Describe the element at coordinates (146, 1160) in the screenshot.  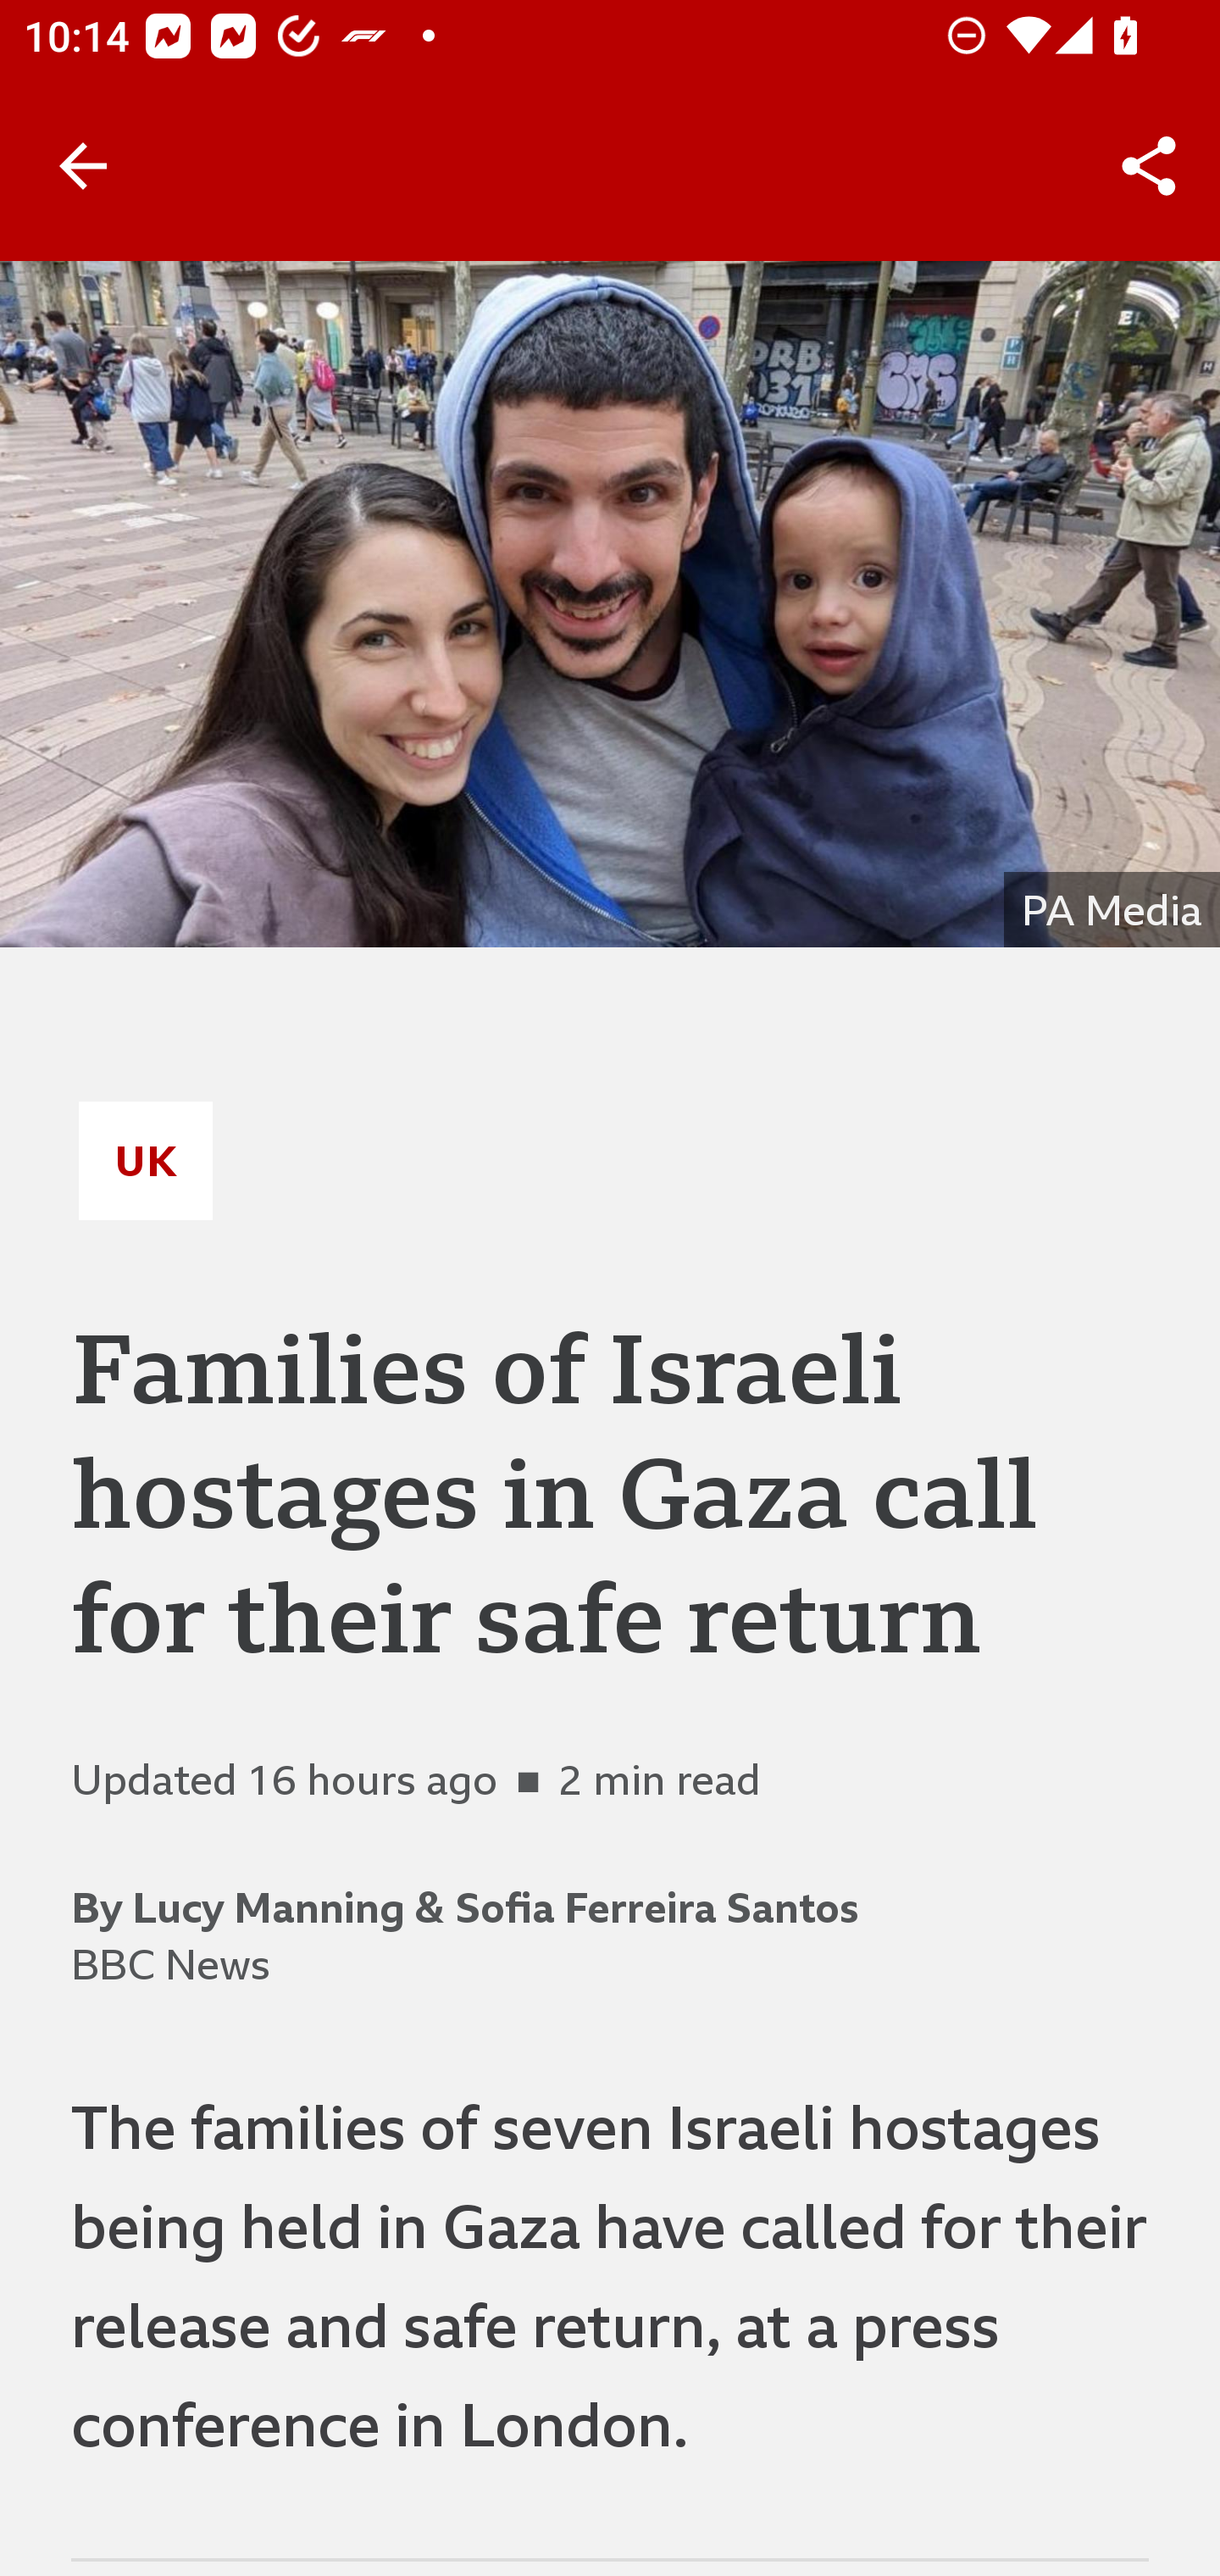
I see `UK` at that location.